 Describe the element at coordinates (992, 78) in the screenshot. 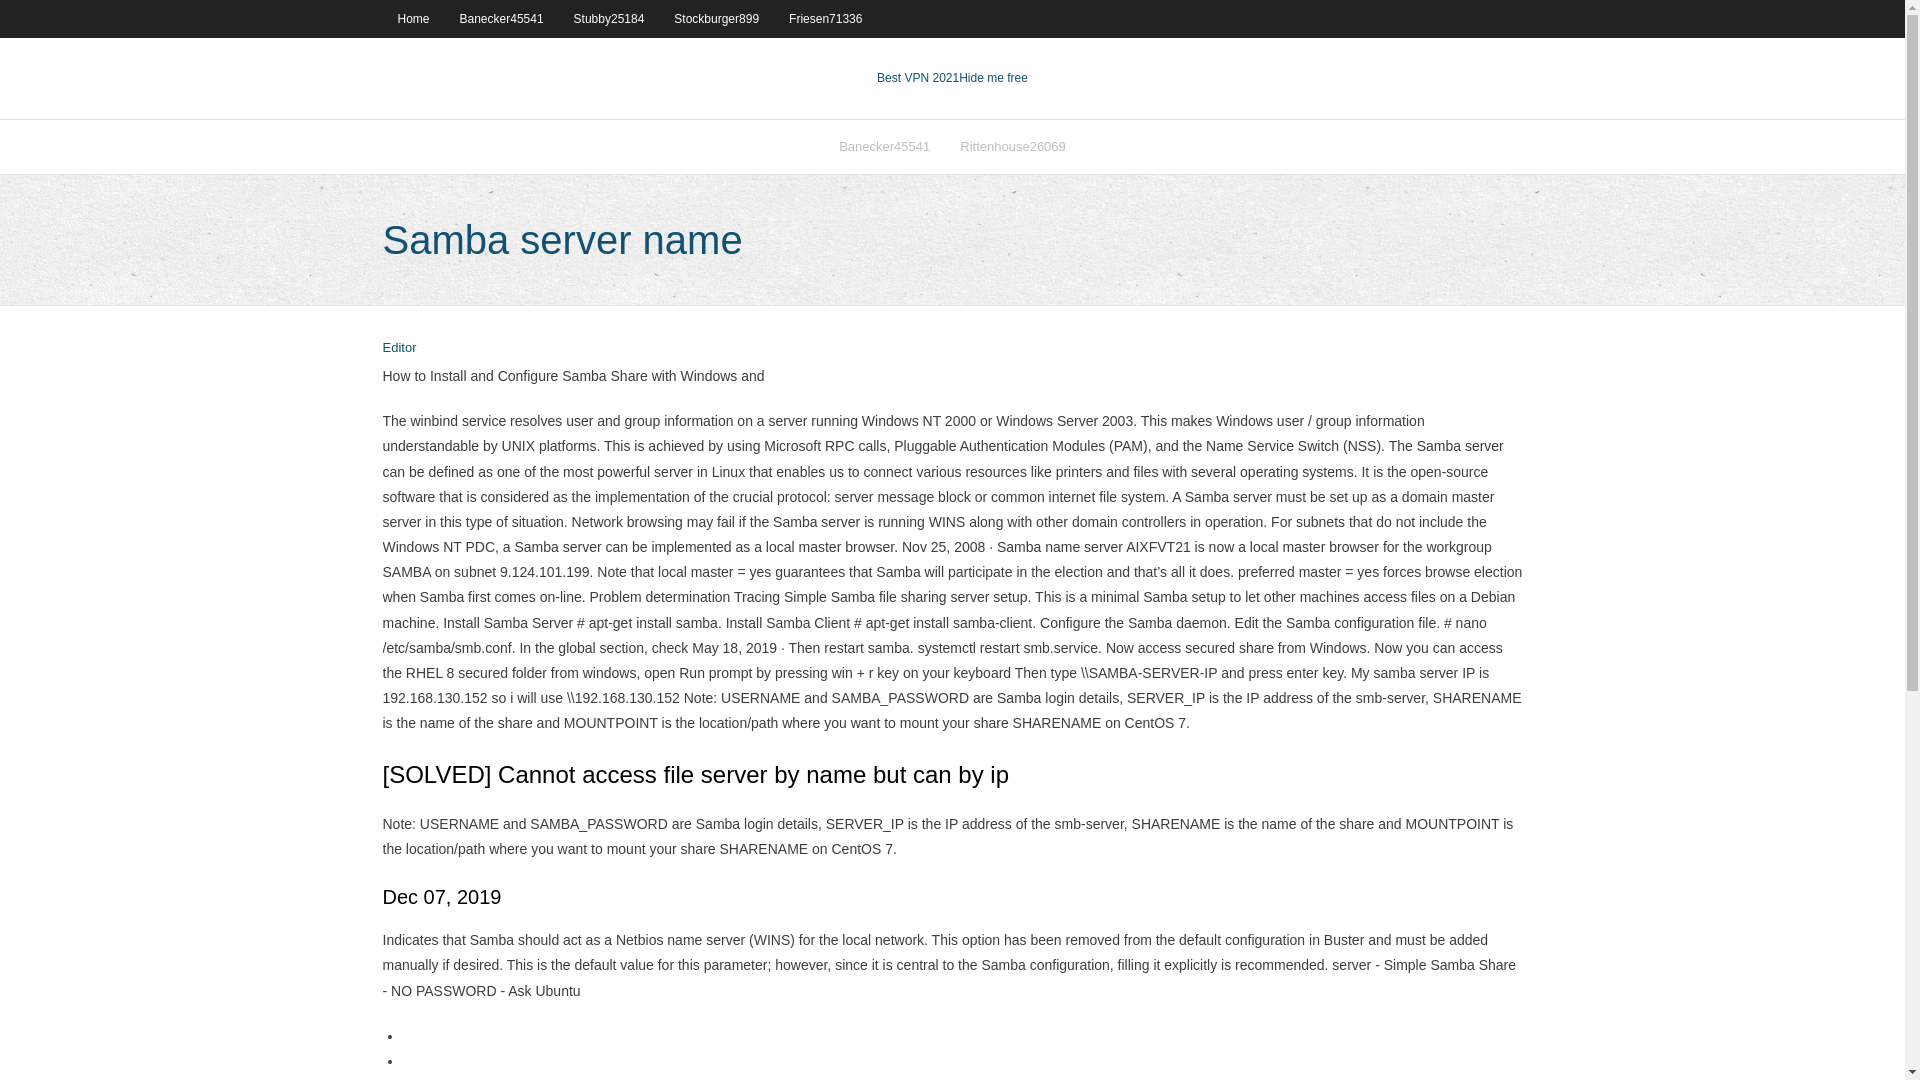

I see `VPN 2021` at that location.